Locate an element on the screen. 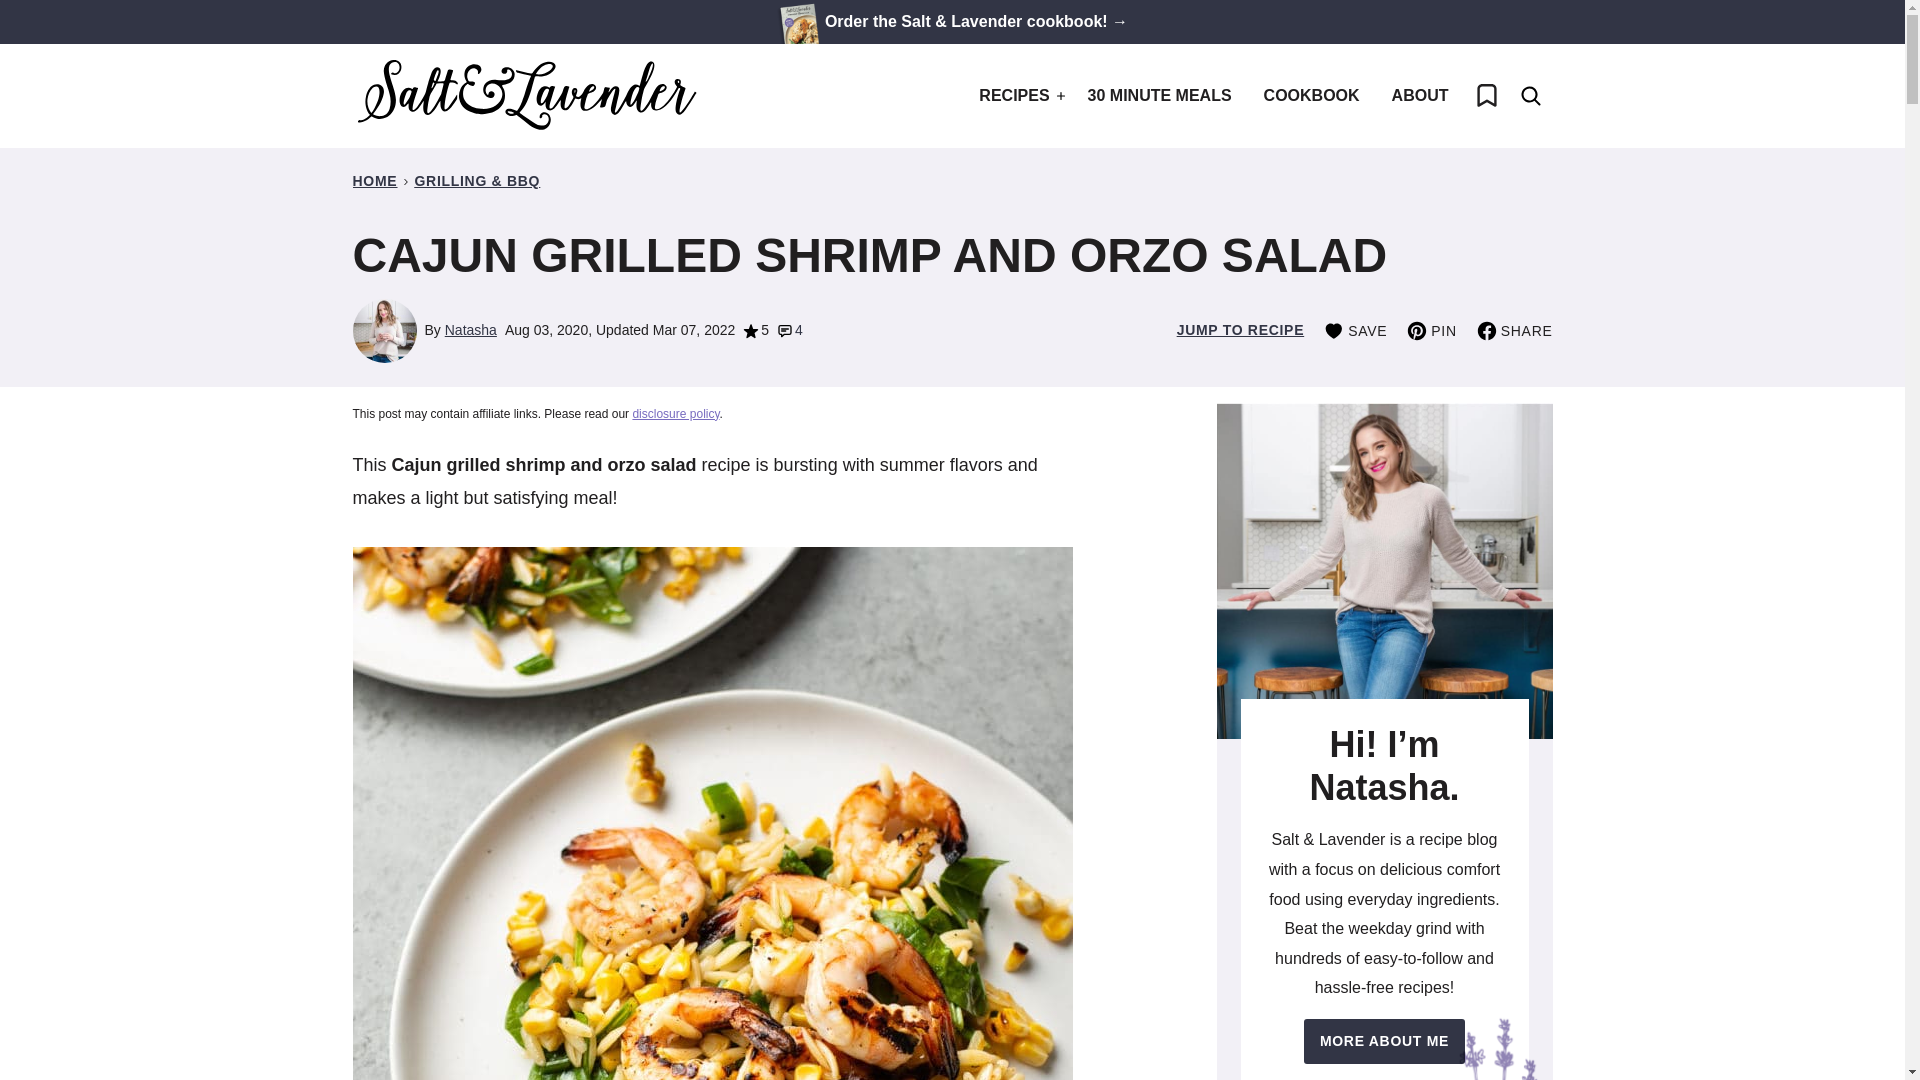  ABOUT is located at coordinates (1420, 96).